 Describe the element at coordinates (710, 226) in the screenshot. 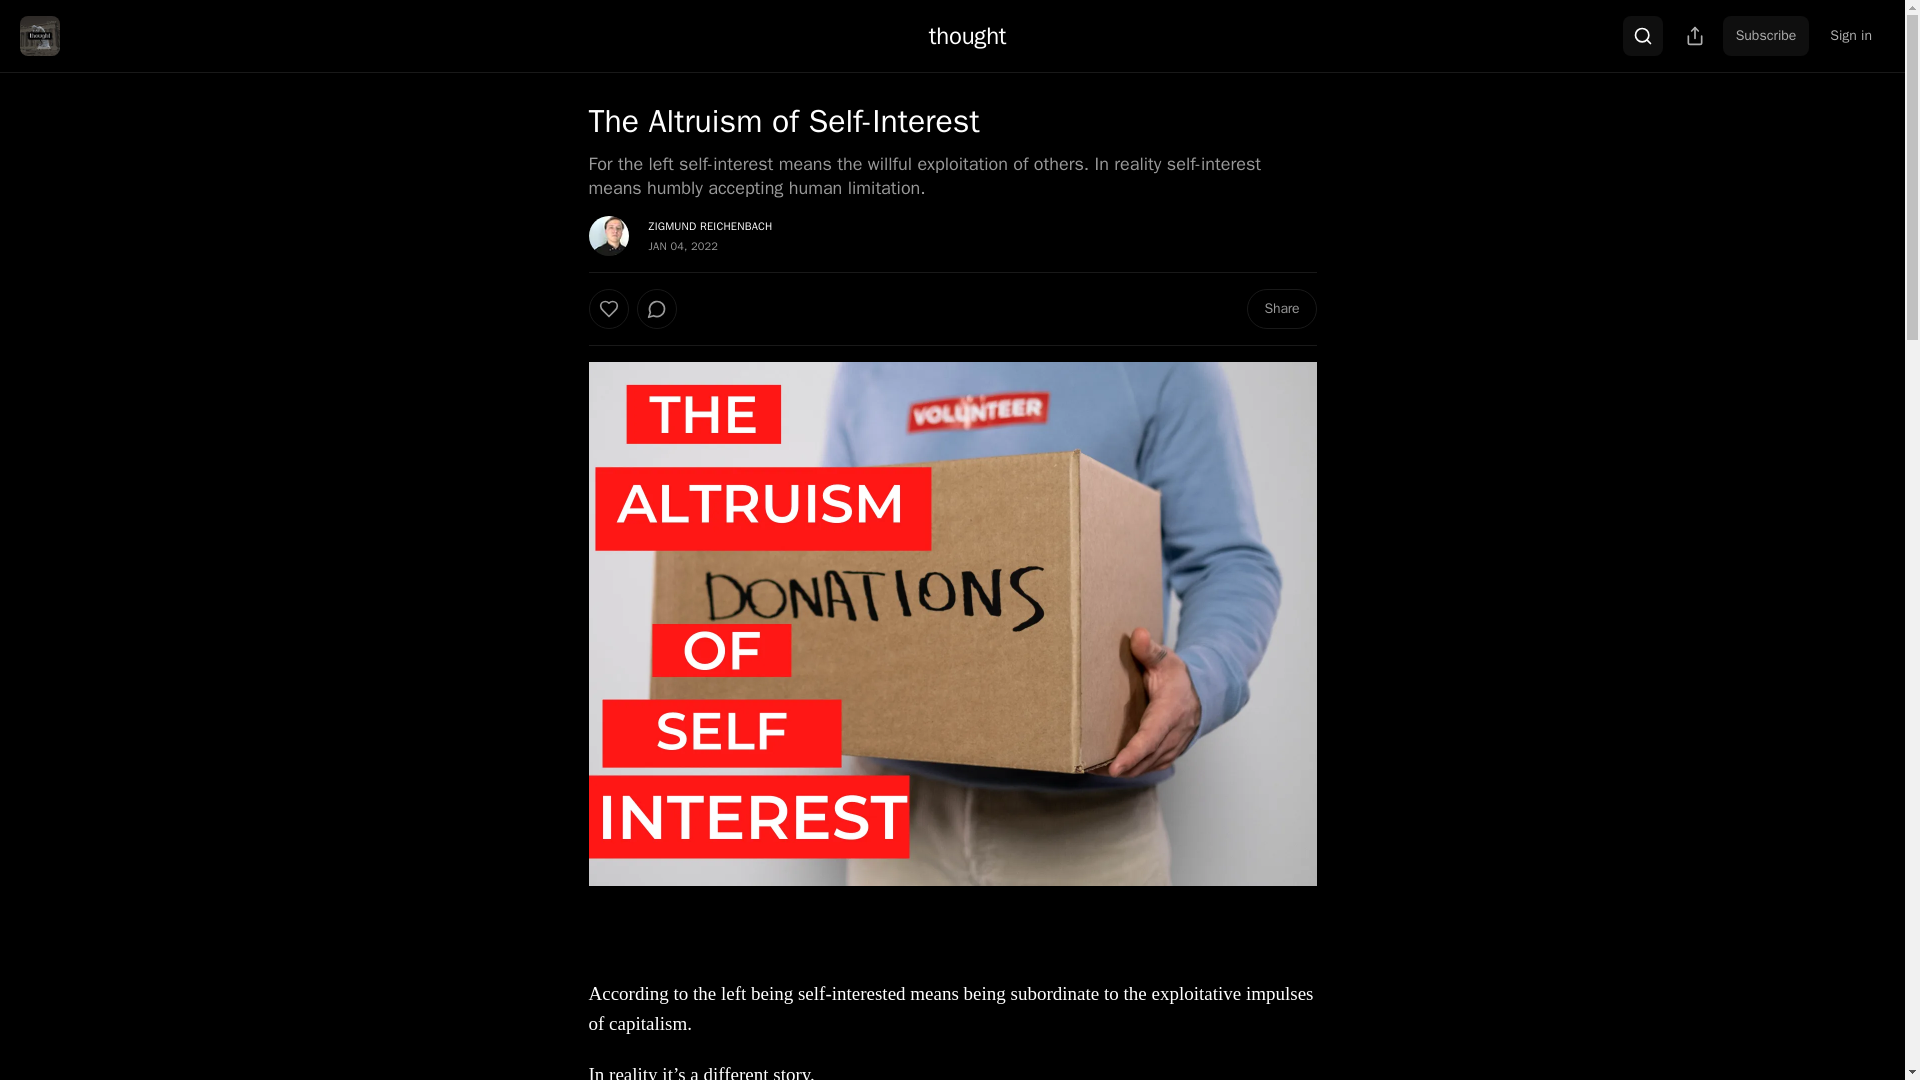

I see `ZIGMUND REICHENBACH` at that location.